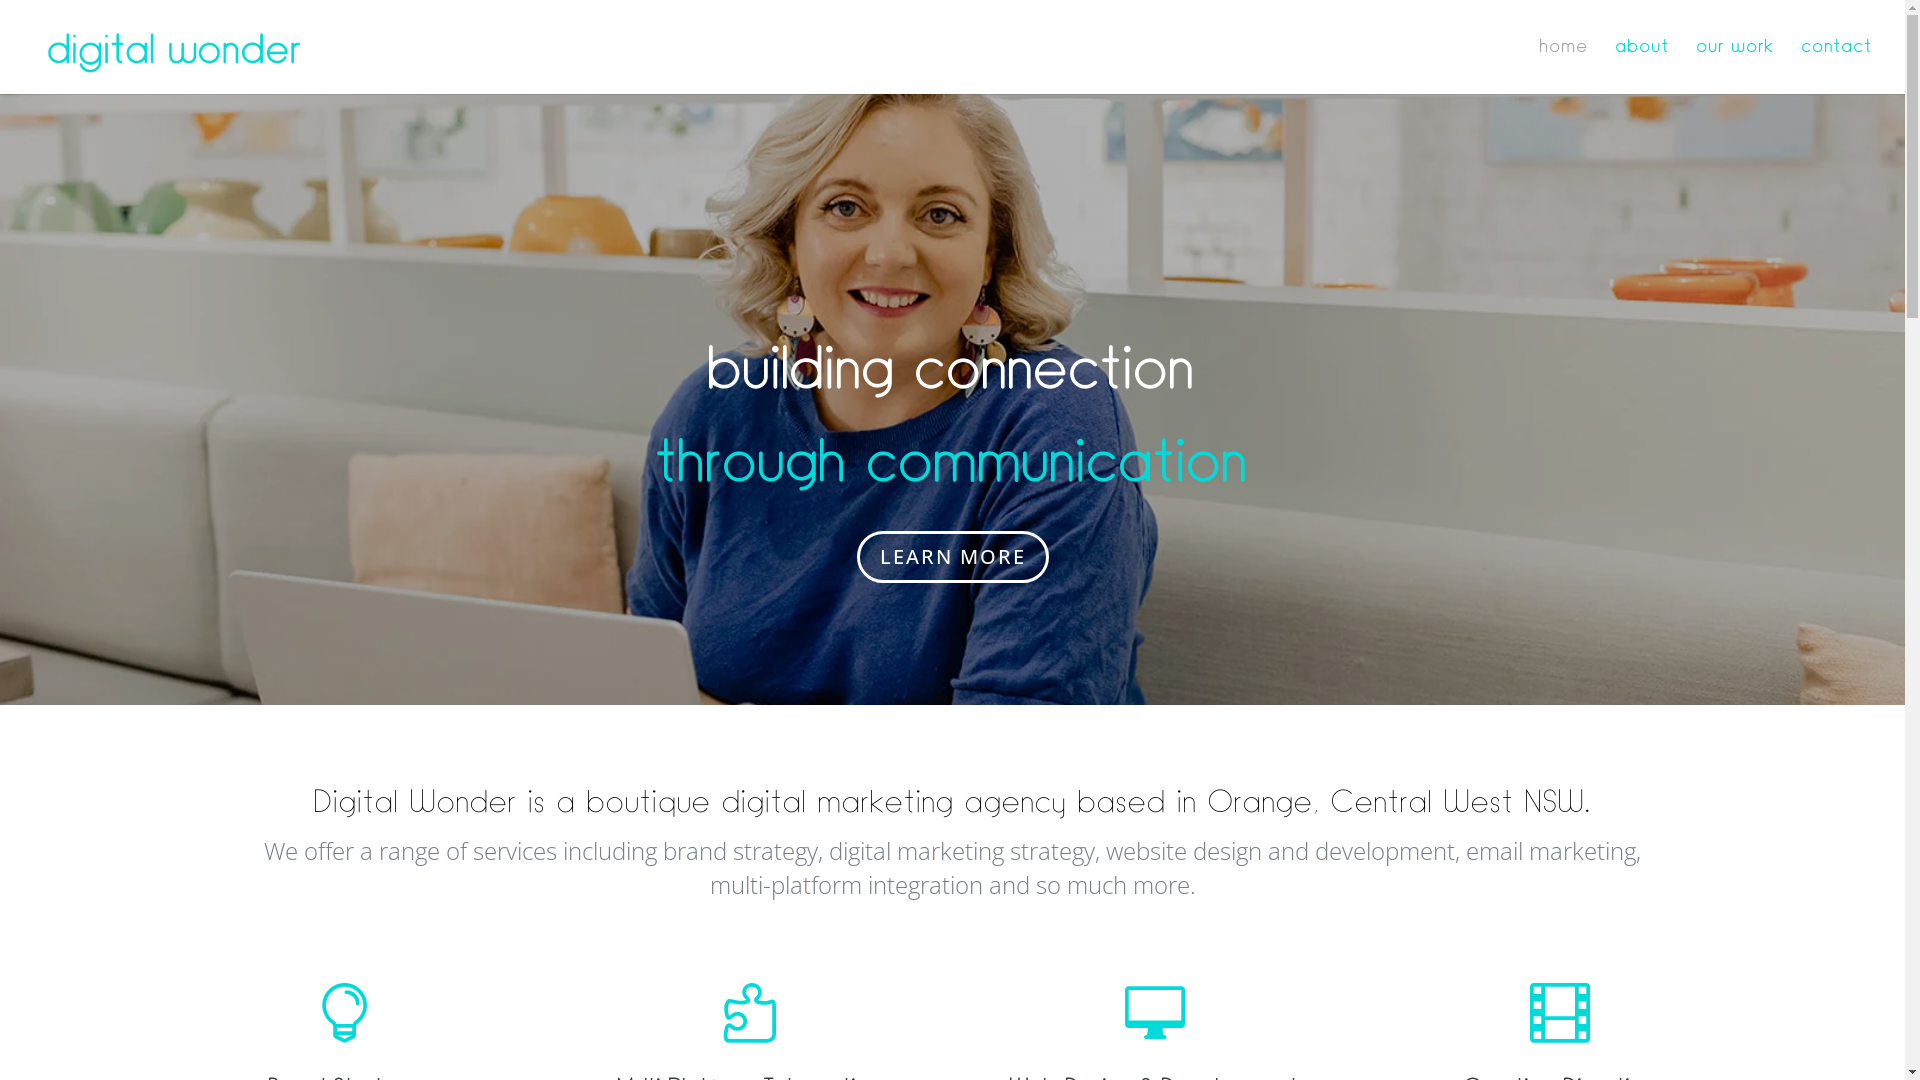 The image size is (1920, 1080). Describe the element at coordinates (952, 557) in the screenshot. I see `LEARN MORE` at that location.